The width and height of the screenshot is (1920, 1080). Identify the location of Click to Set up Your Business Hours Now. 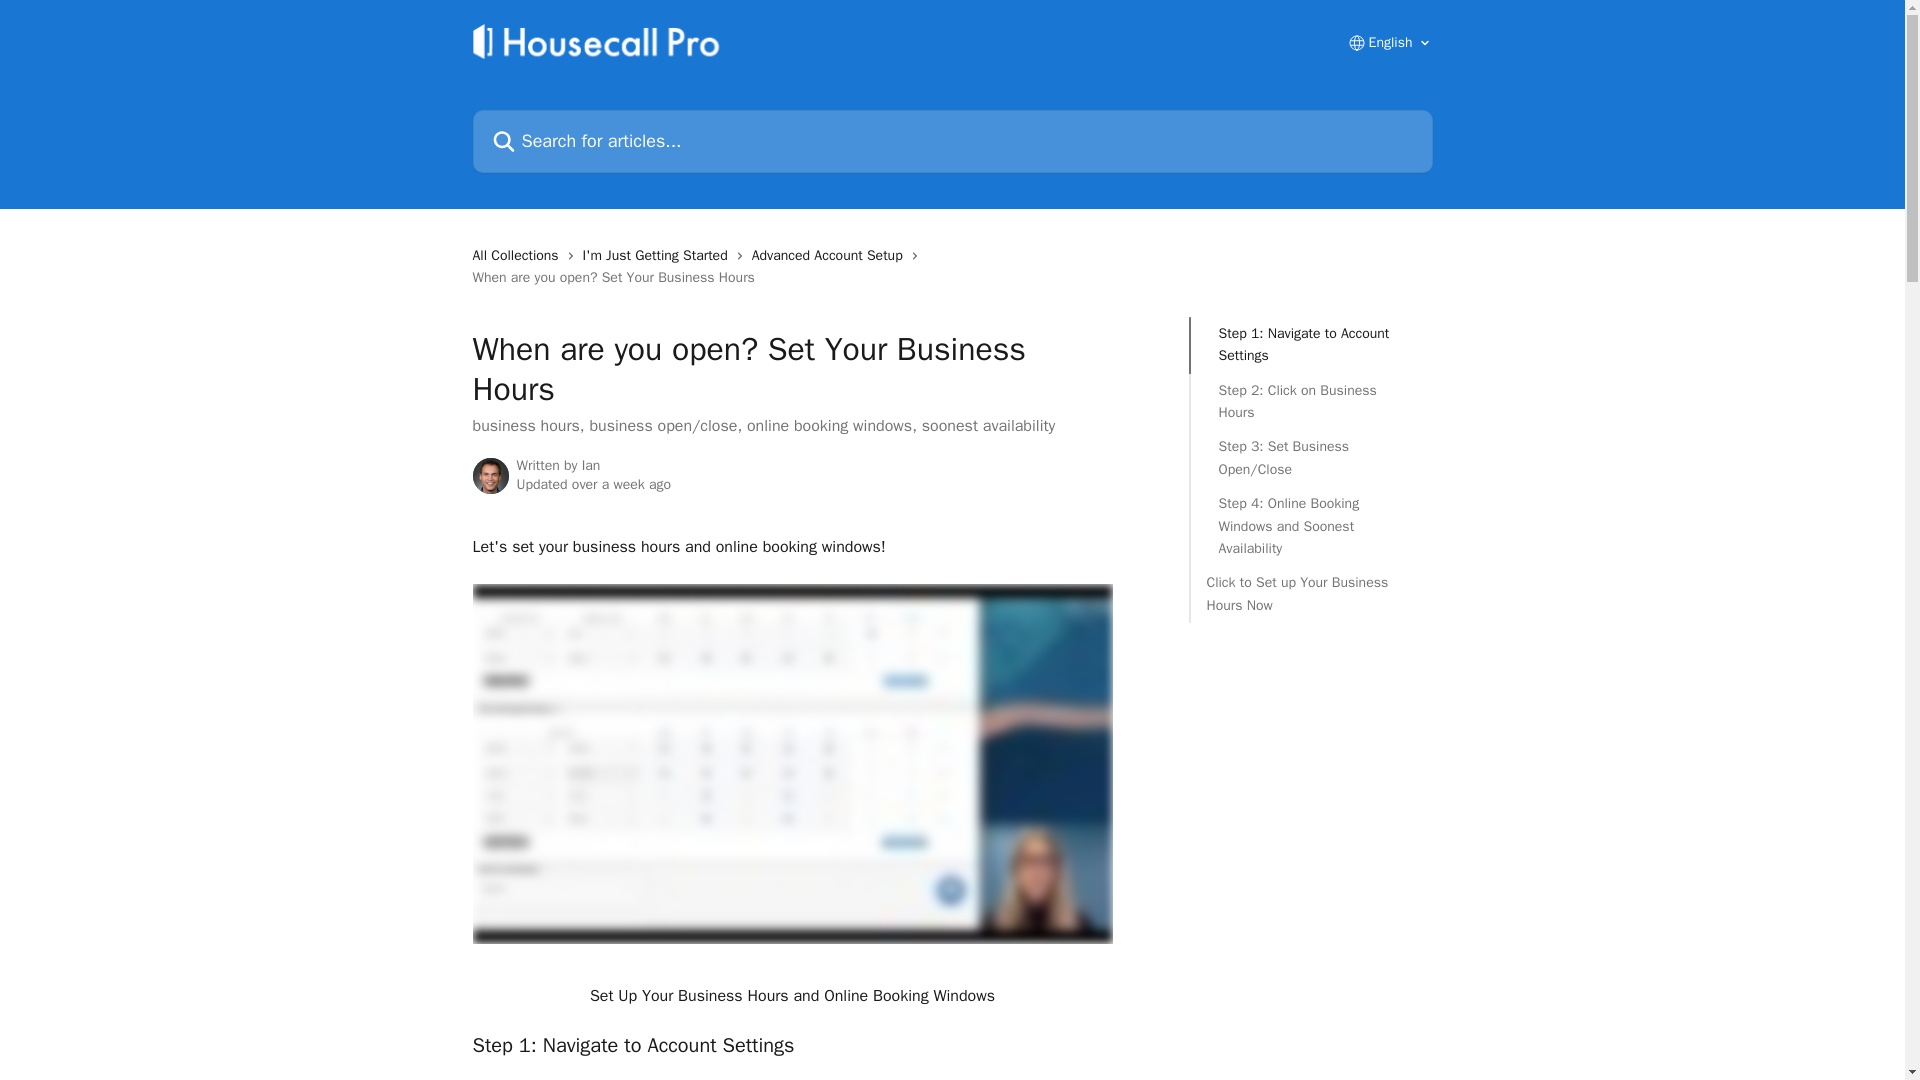
(1310, 594).